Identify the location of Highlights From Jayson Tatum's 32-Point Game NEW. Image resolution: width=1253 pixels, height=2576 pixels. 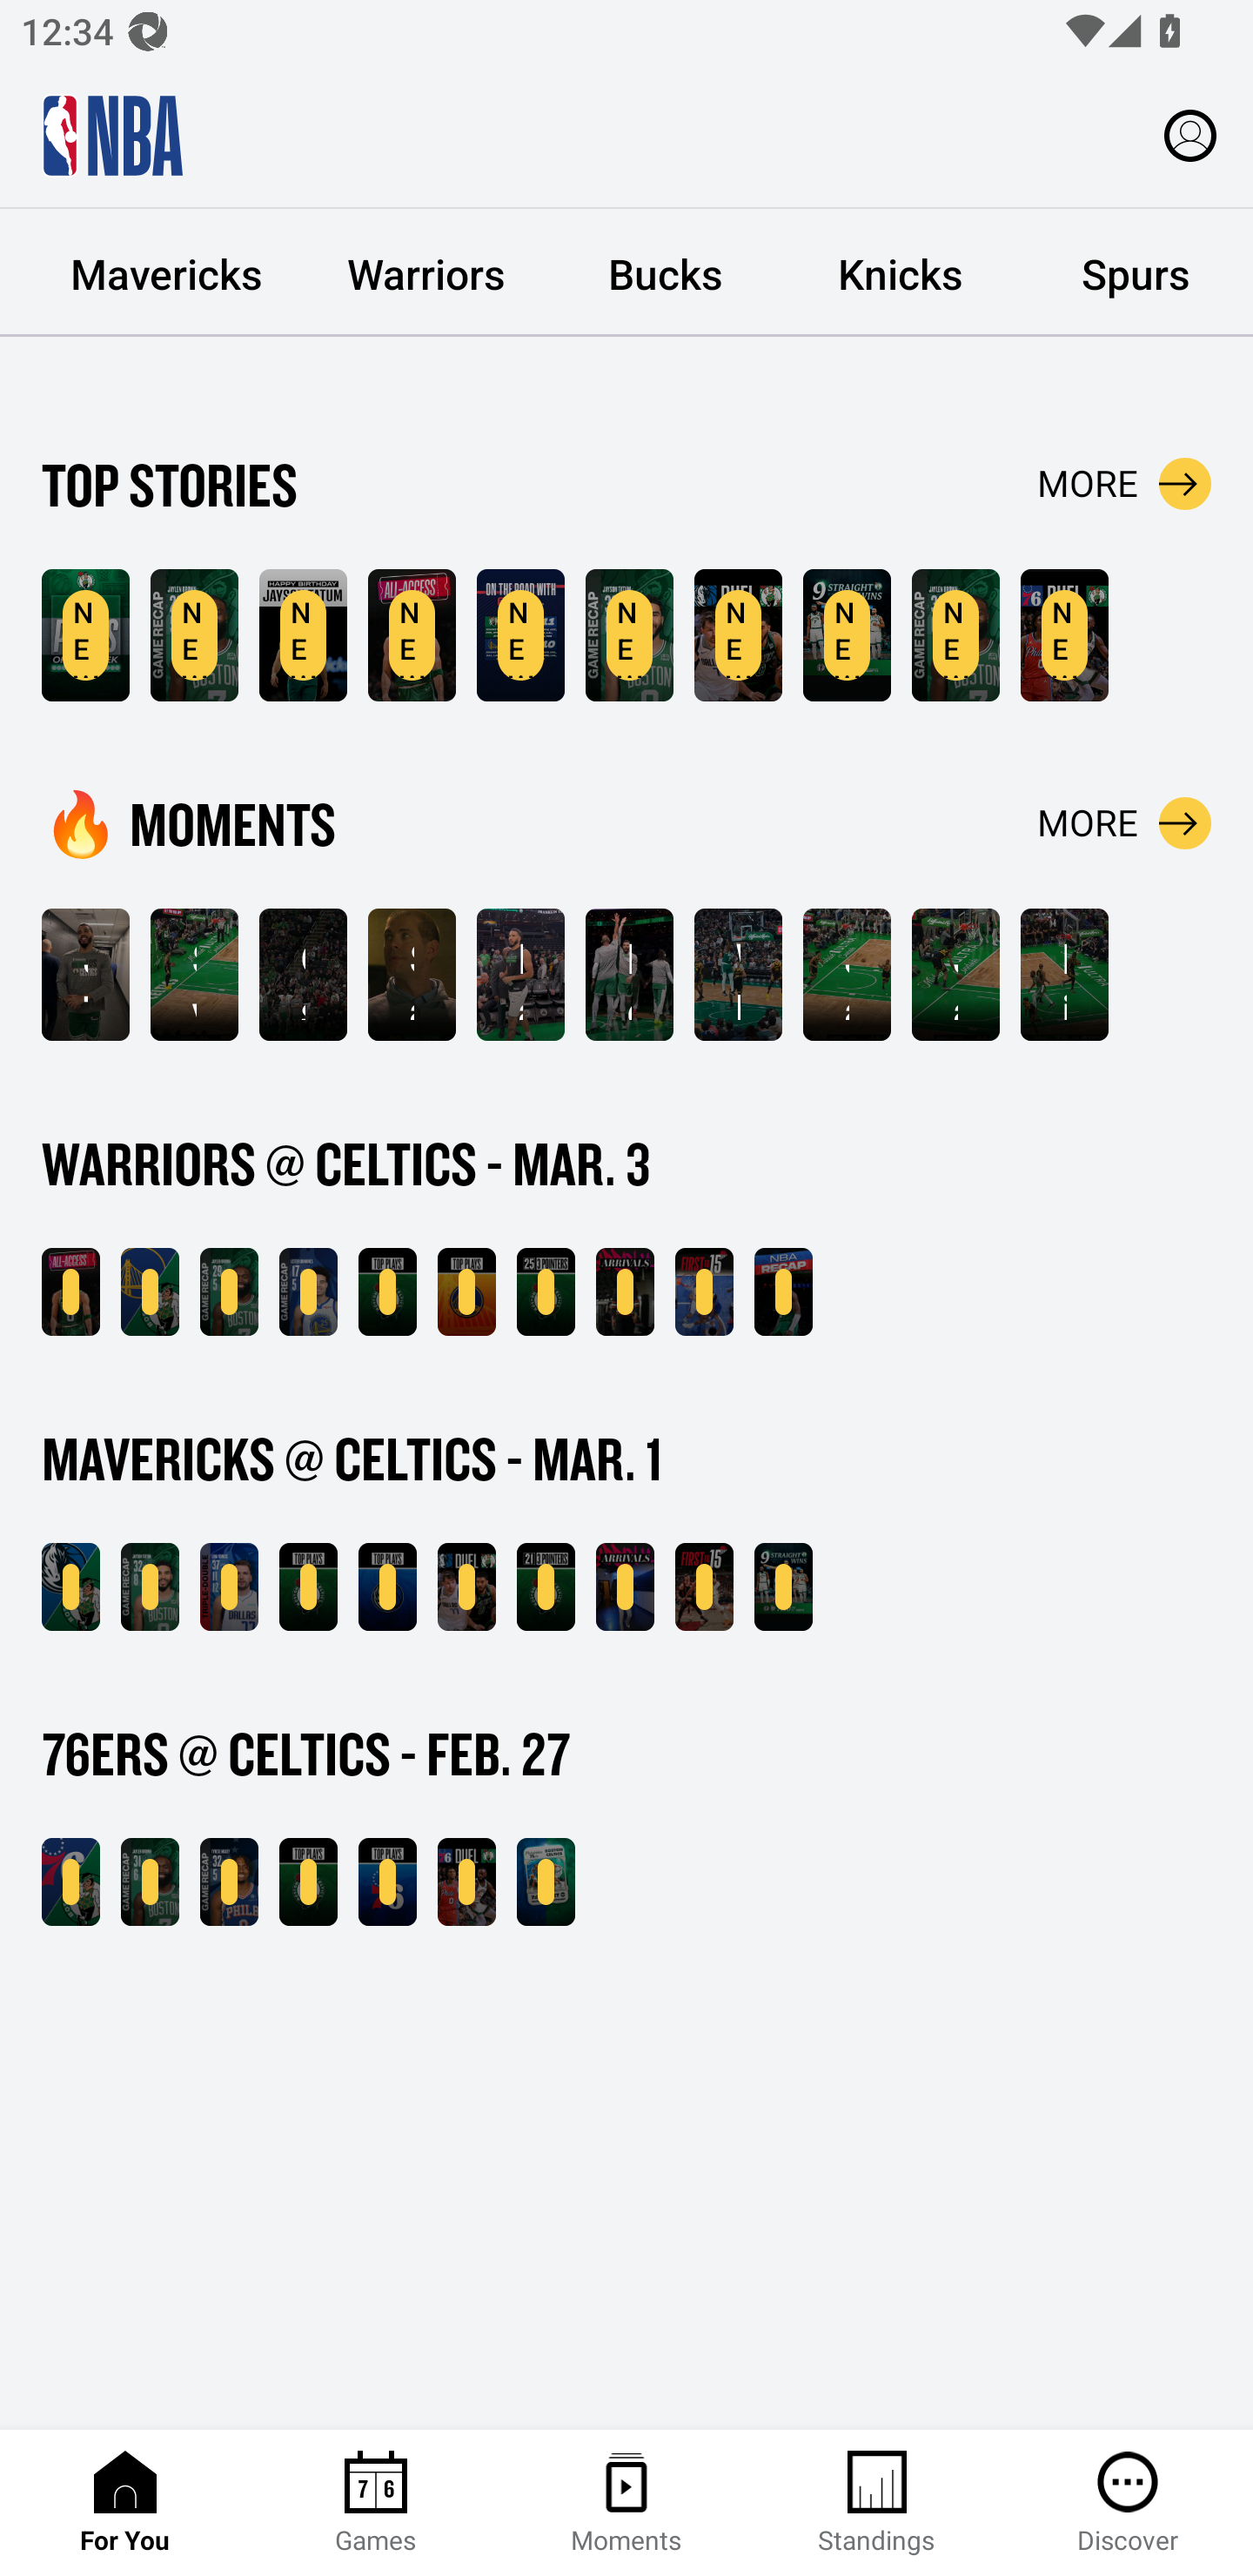
(629, 635).